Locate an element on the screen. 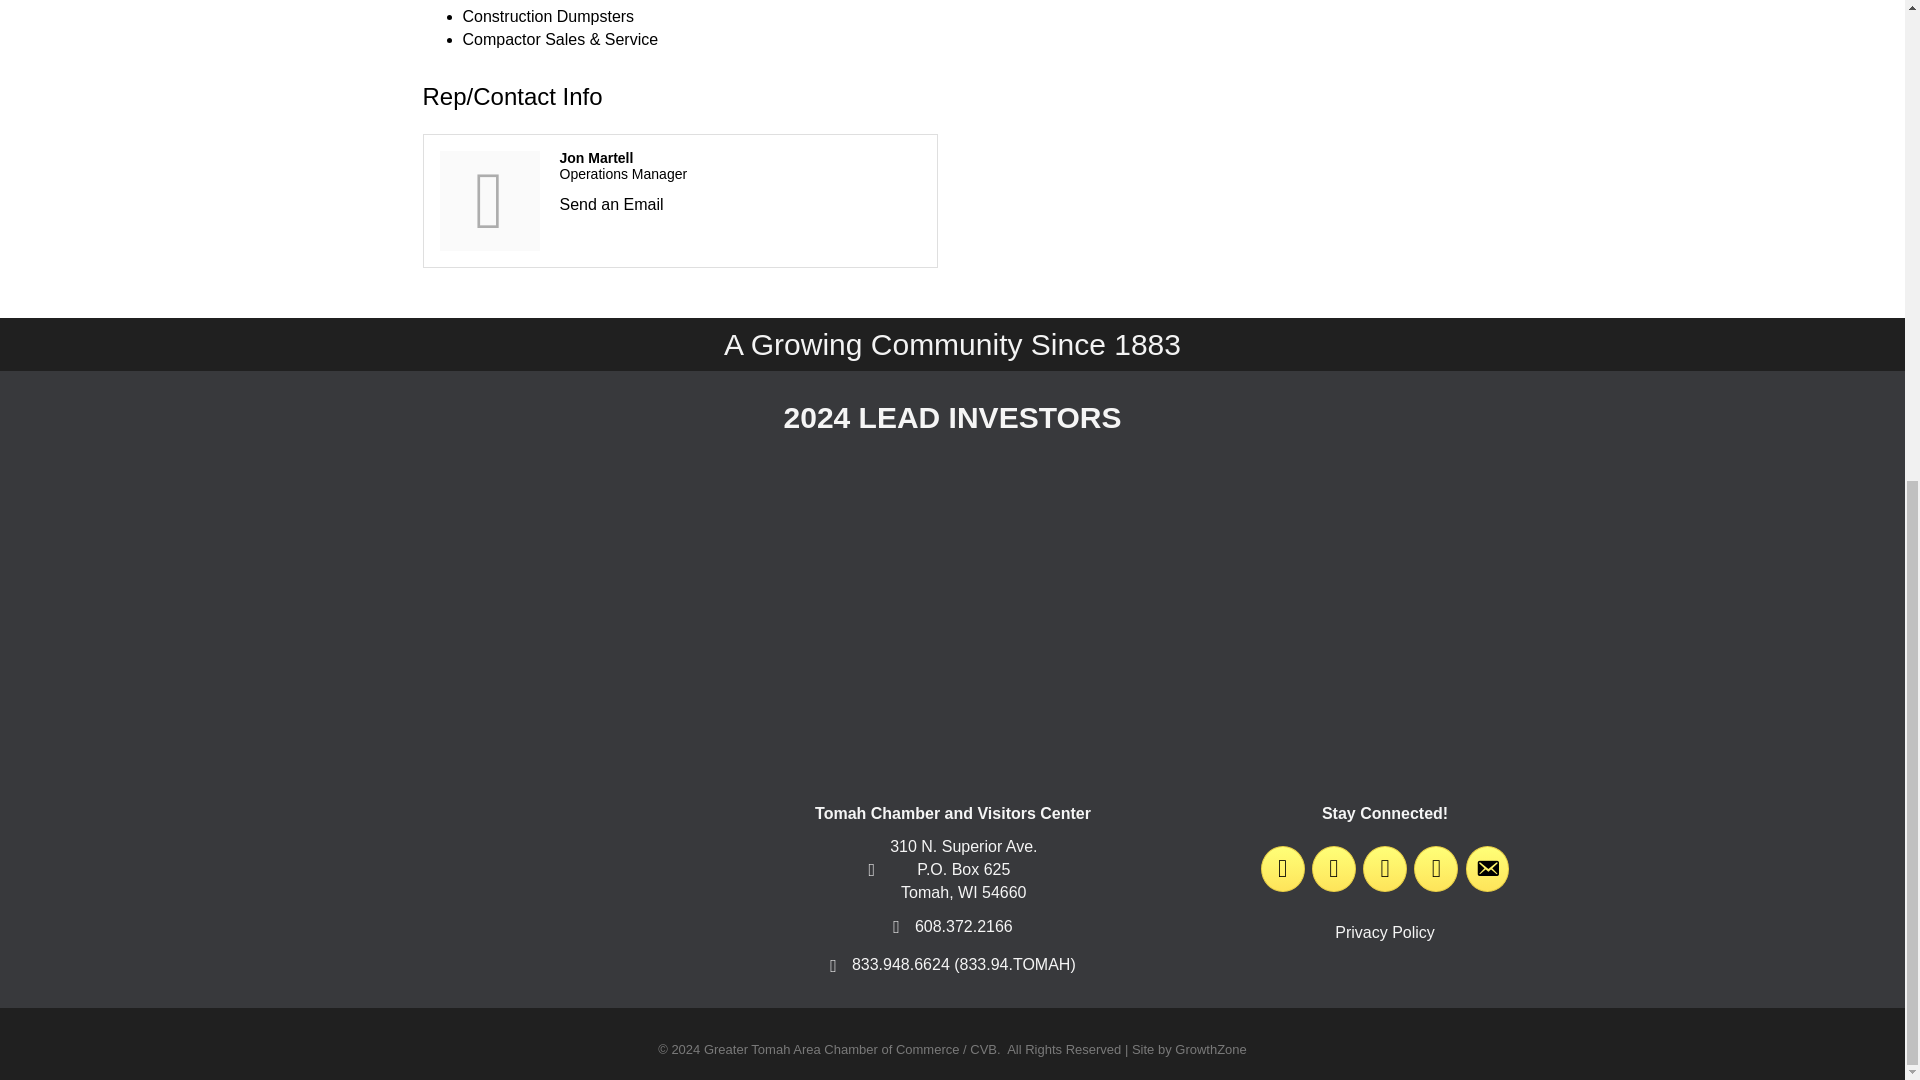  TomahHealth-Logo-color is located at coordinates (952, 558).